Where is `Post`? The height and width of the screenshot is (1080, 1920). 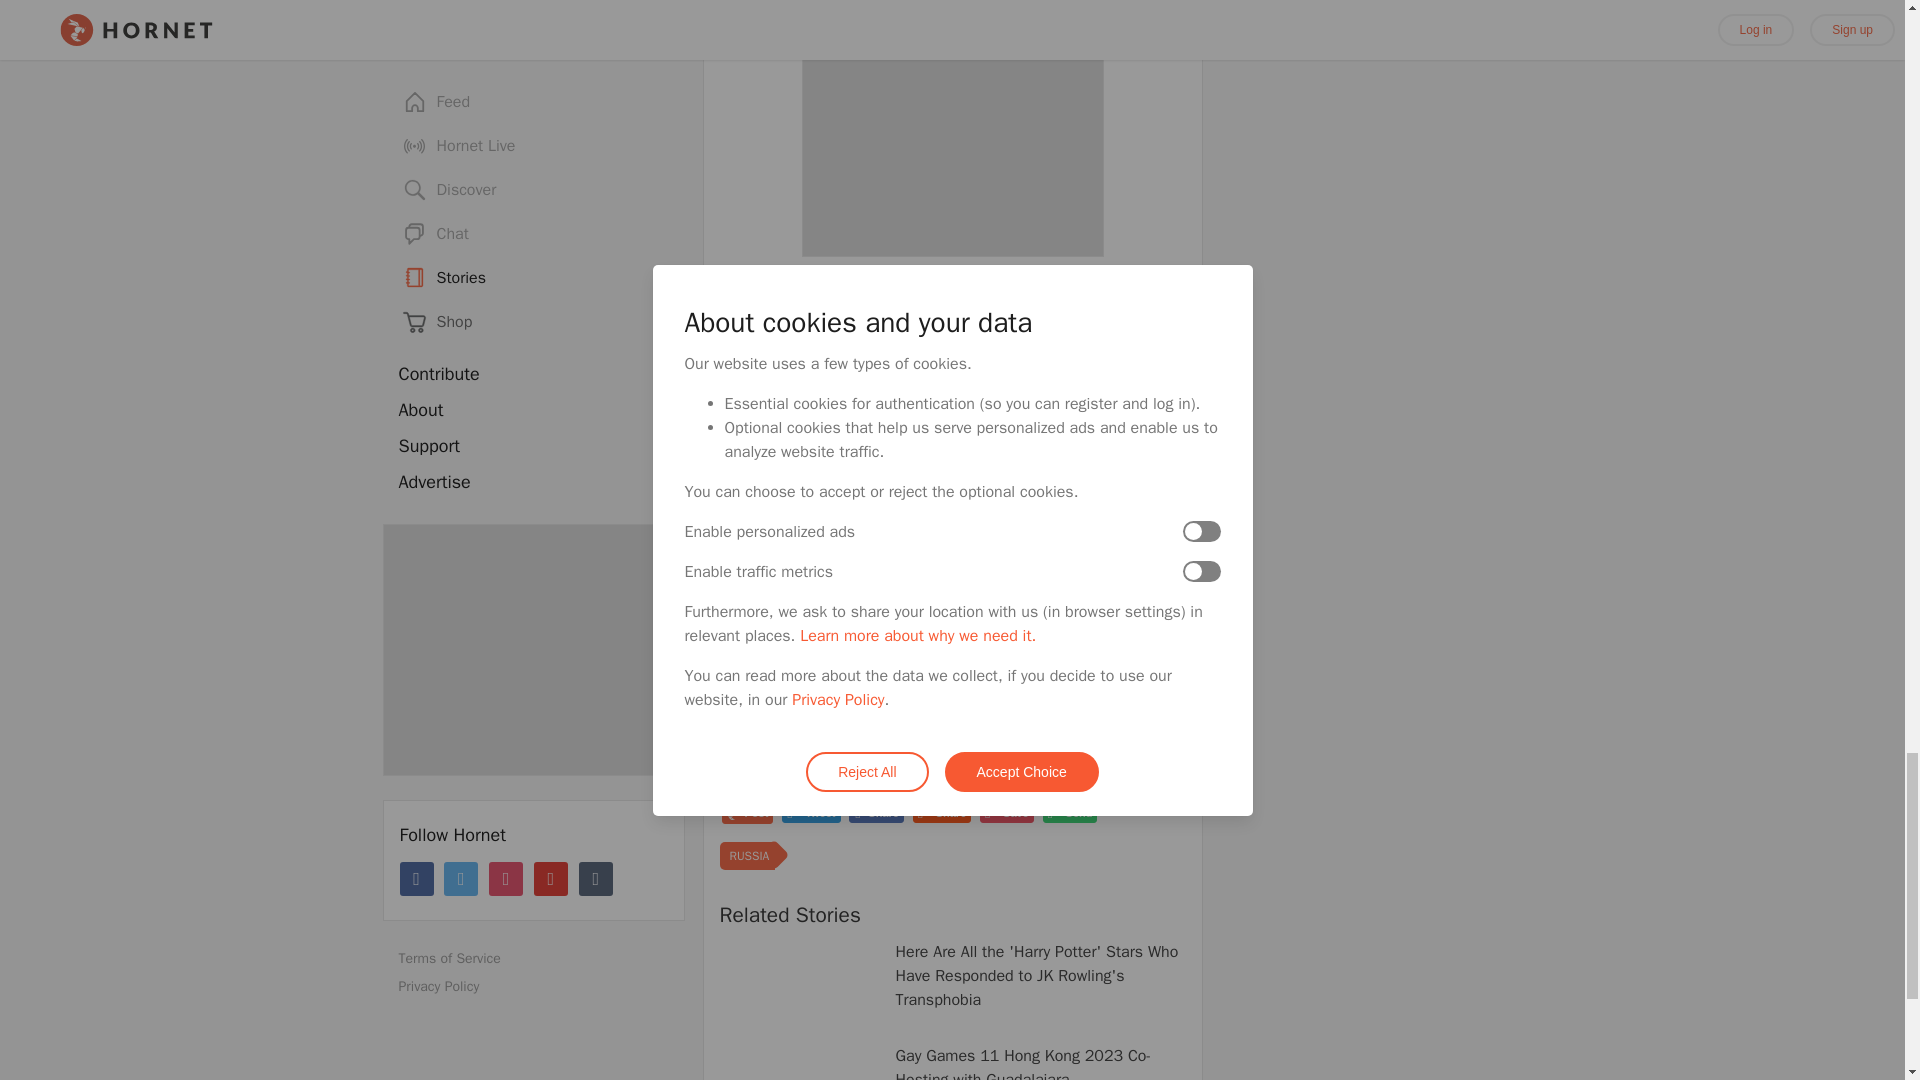
Post is located at coordinates (747, 814).